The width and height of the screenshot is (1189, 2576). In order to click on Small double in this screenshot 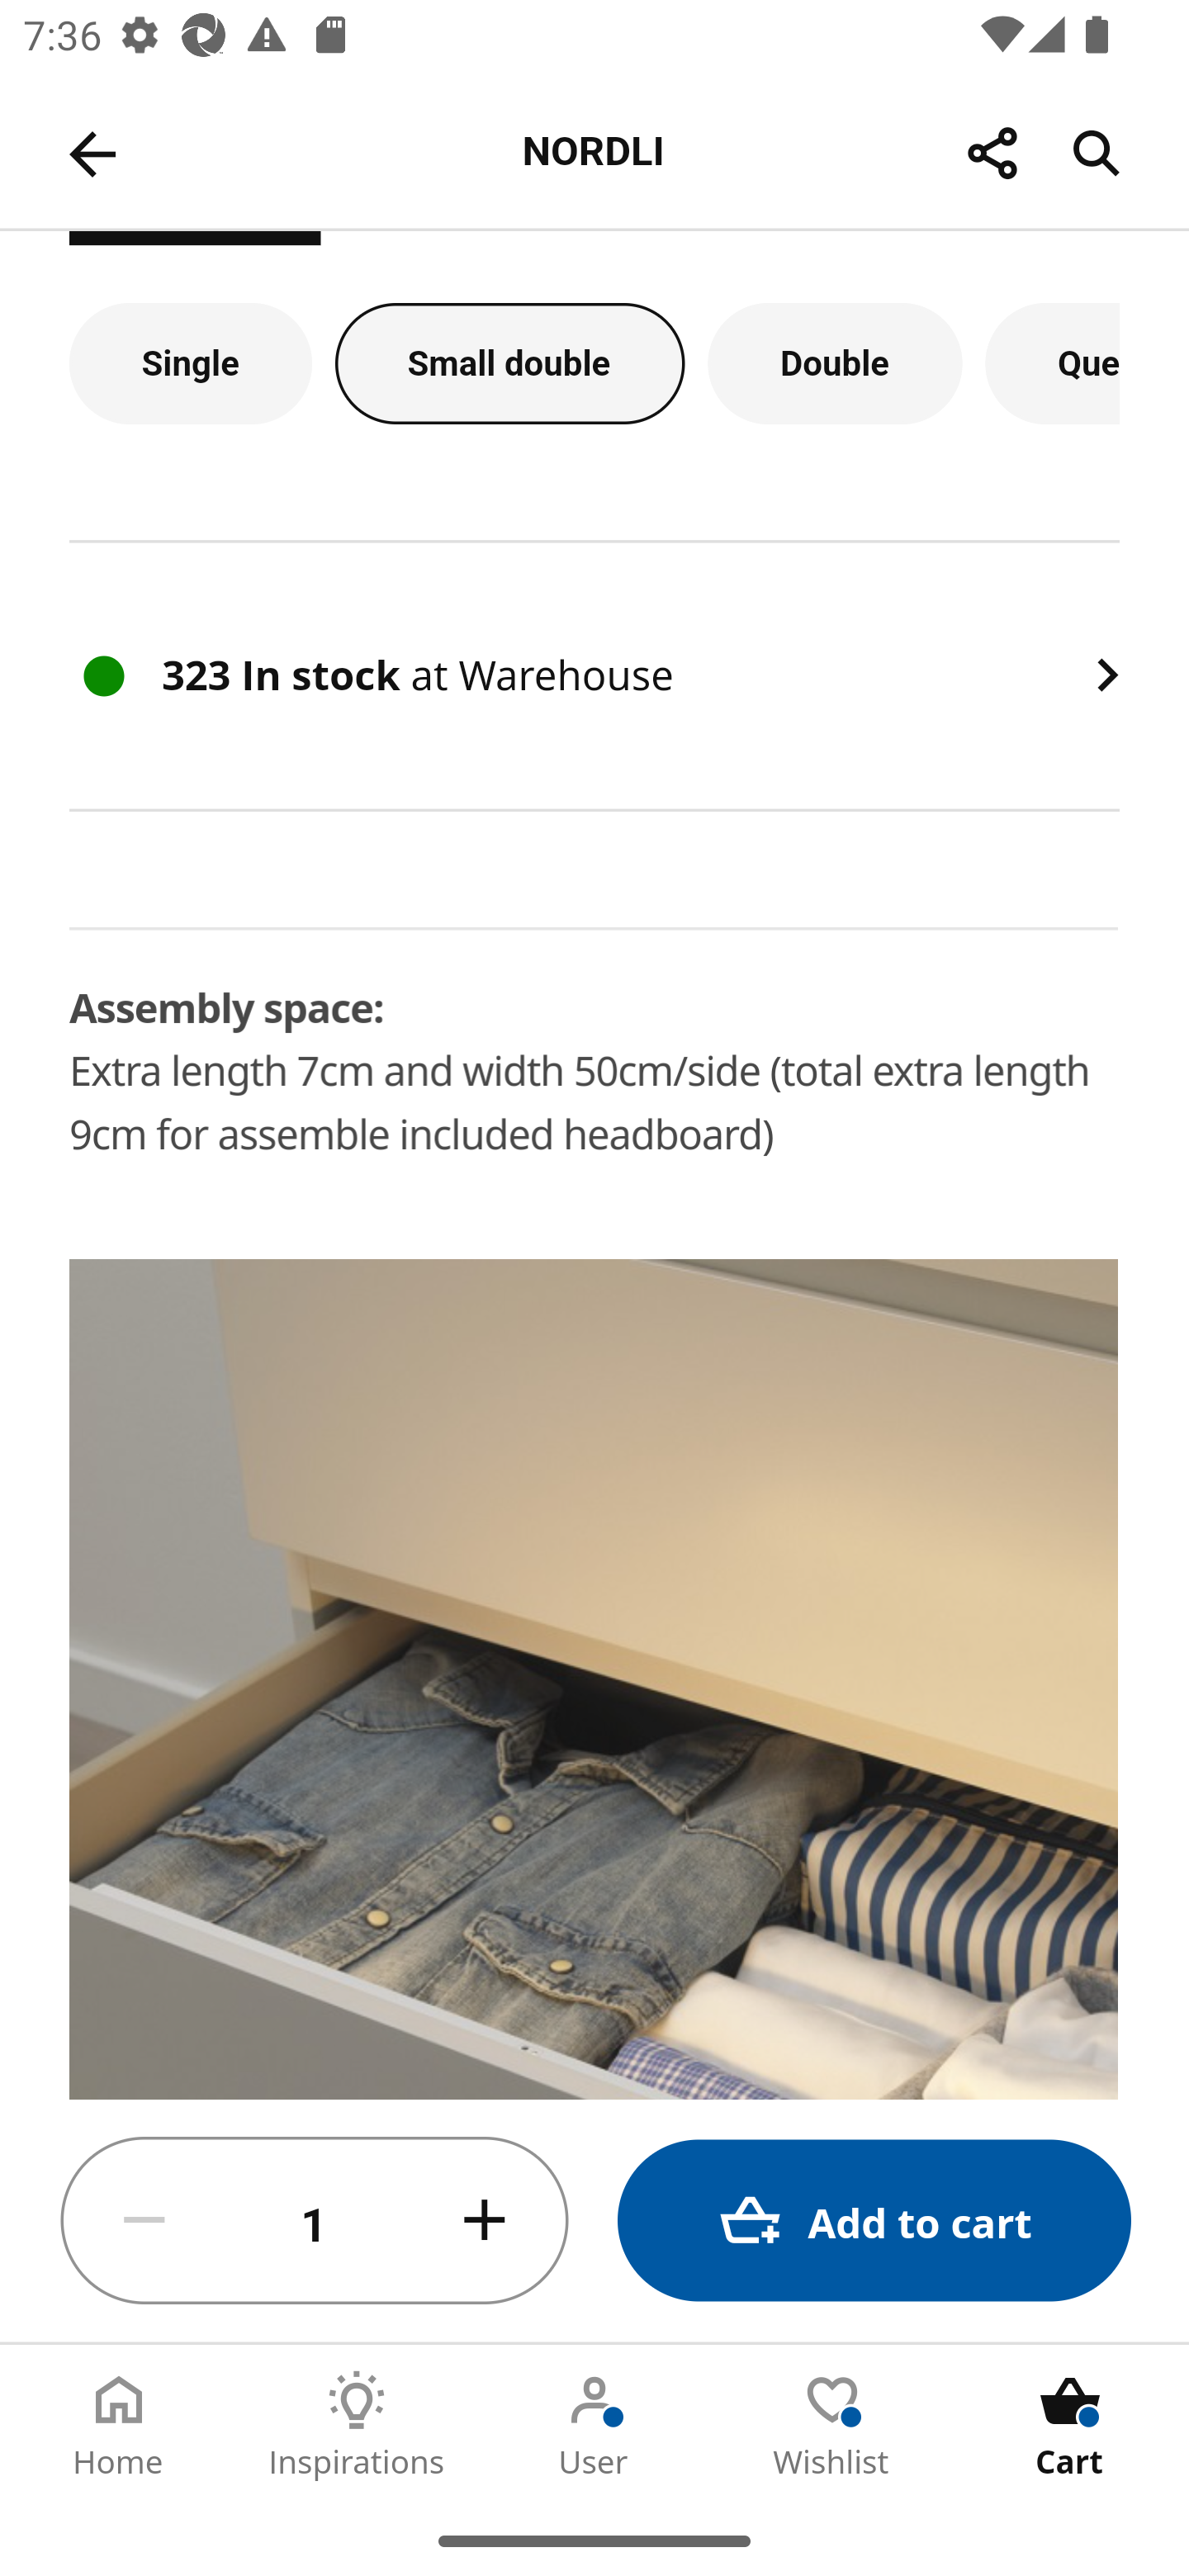, I will do `click(510, 364)`.